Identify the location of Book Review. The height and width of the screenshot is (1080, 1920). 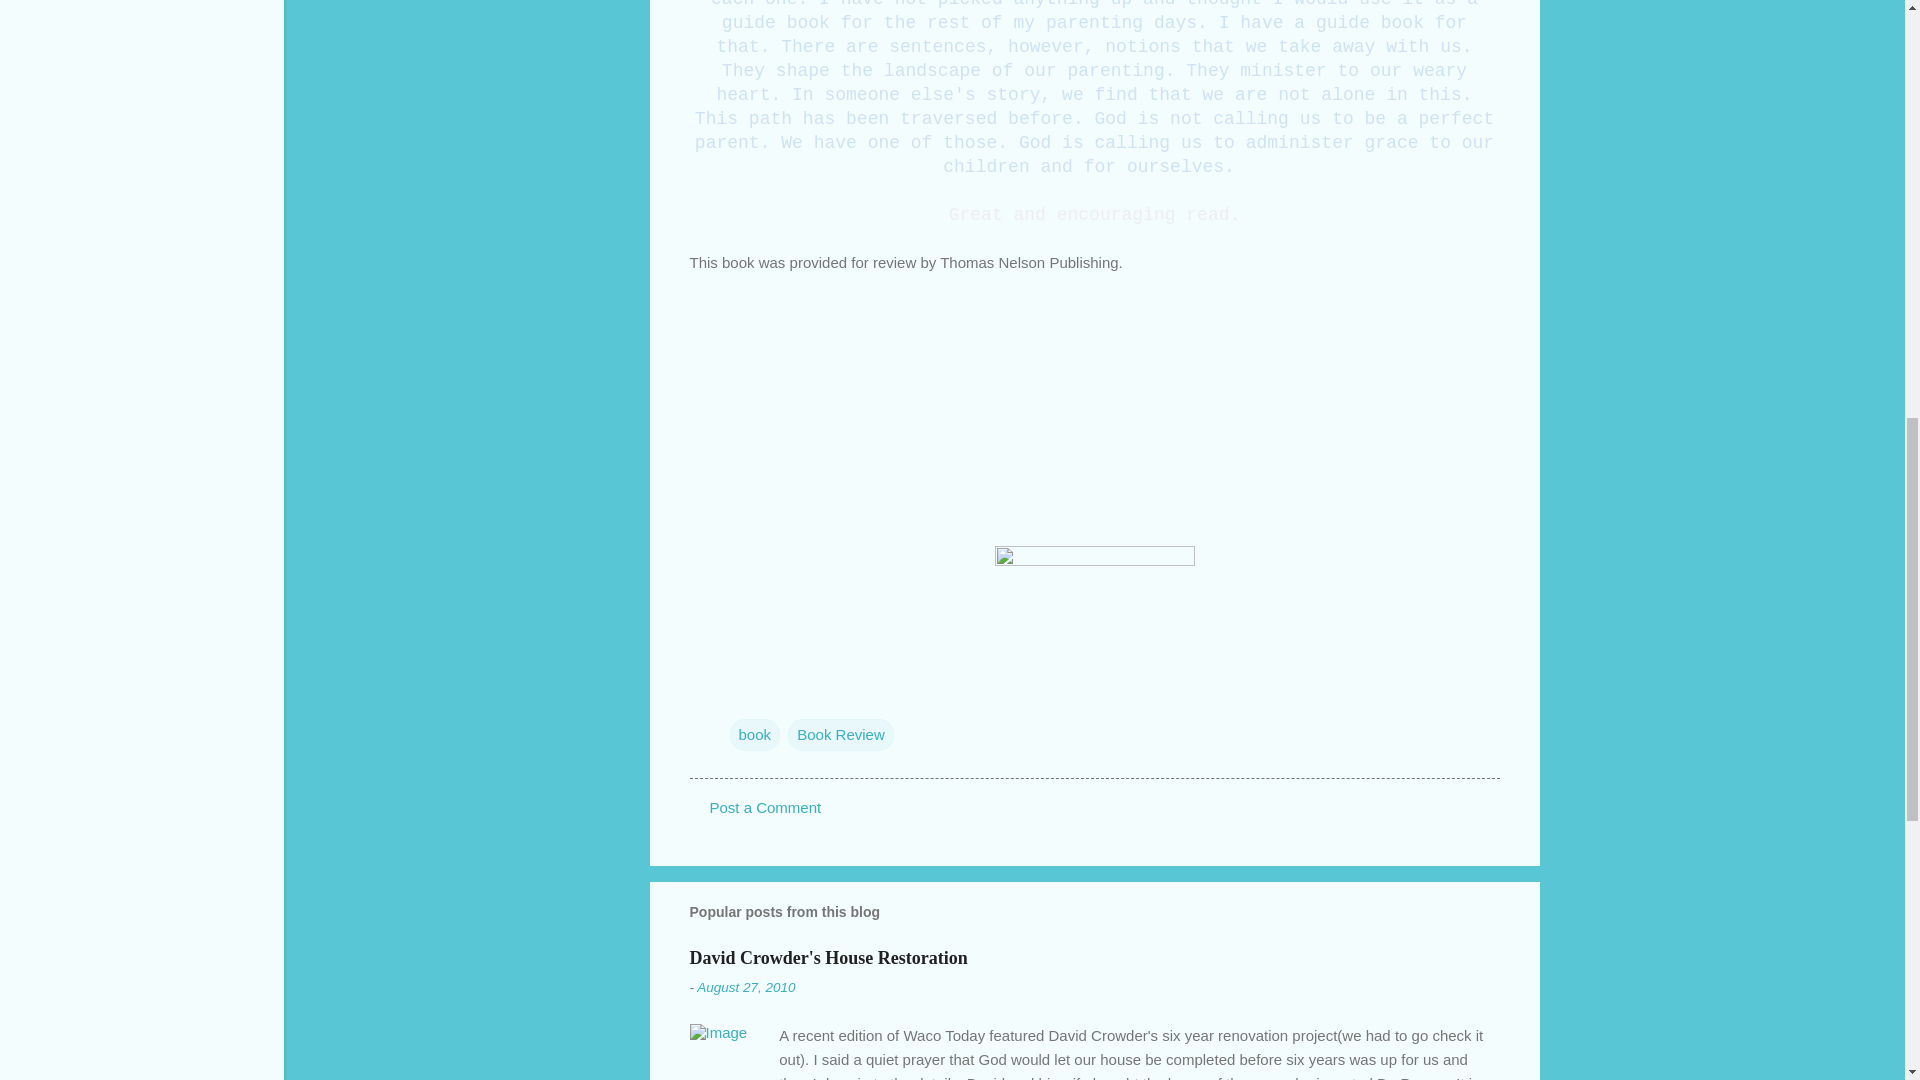
(840, 734).